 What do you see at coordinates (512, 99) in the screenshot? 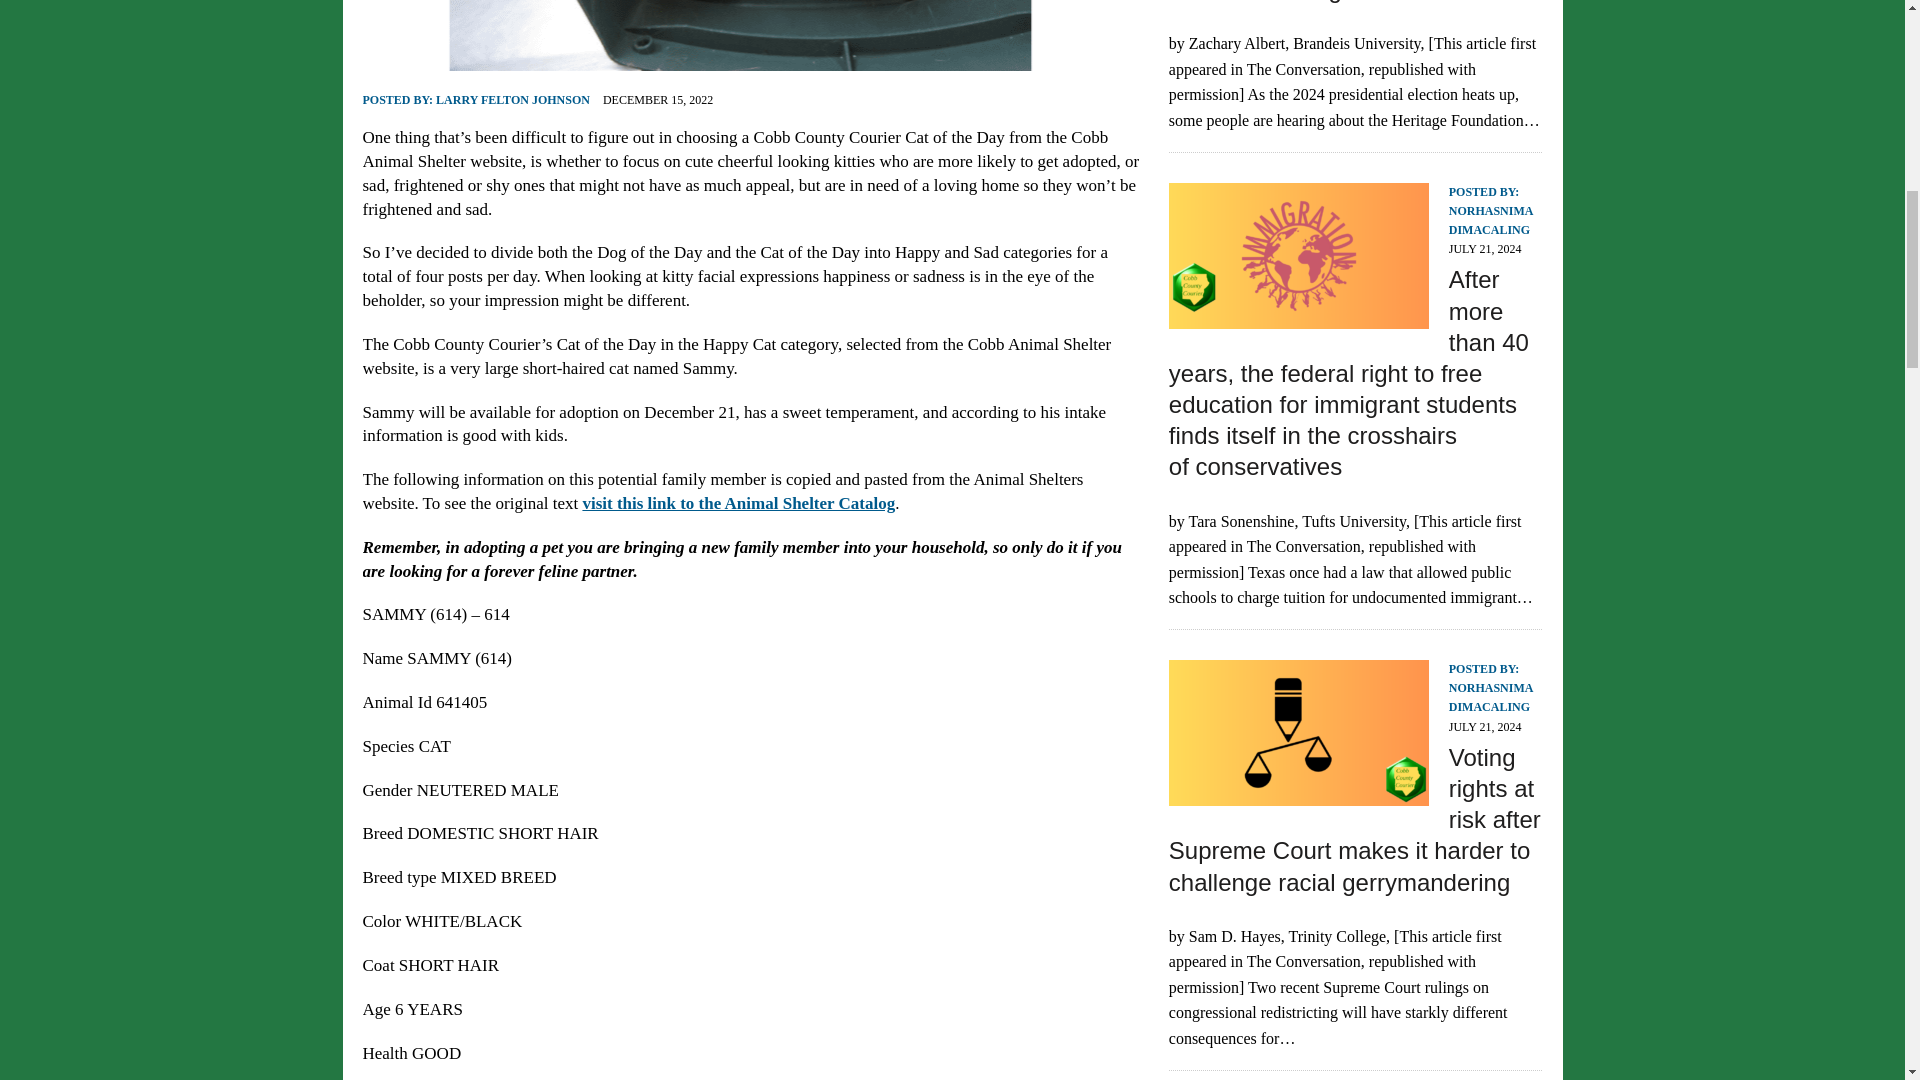
I see `LARRY FELTON JOHNSON` at bounding box center [512, 99].